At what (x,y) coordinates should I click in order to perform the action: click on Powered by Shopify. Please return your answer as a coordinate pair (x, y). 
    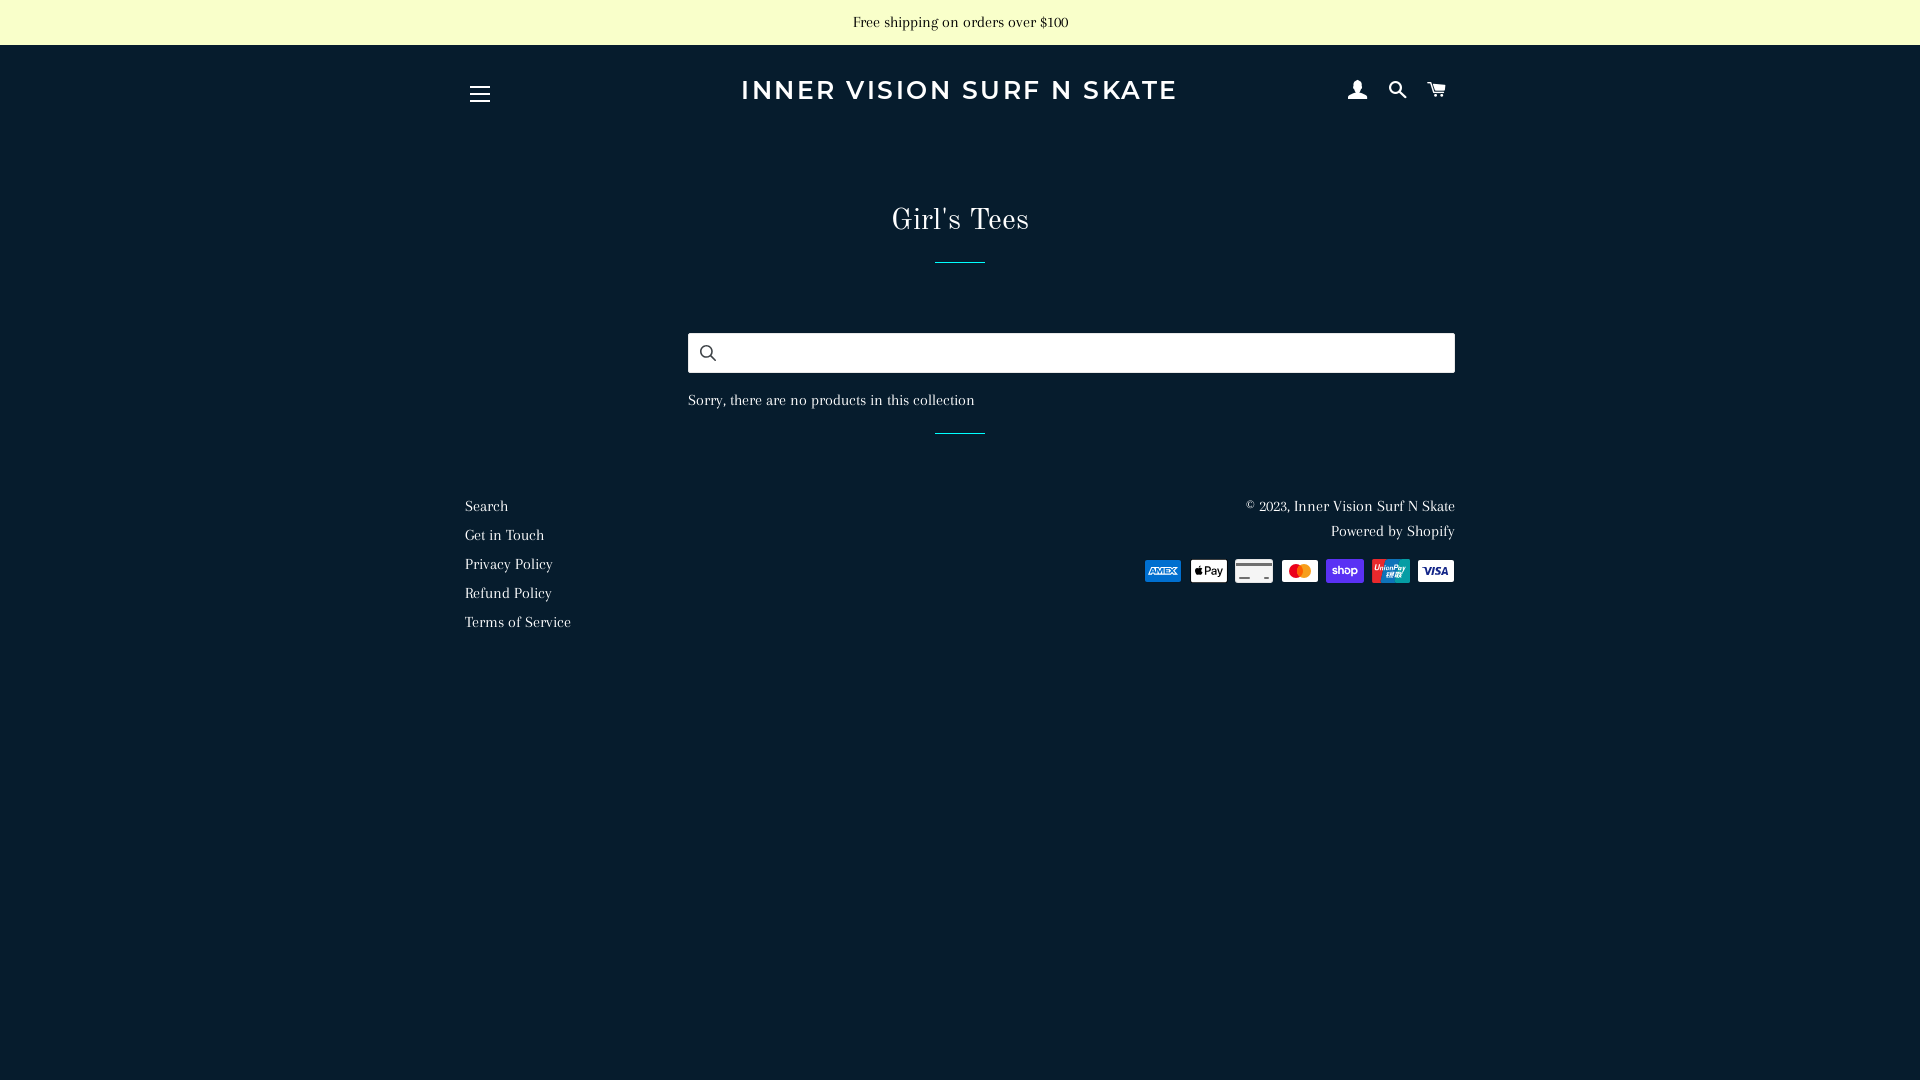
    Looking at the image, I should click on (1393, 531).